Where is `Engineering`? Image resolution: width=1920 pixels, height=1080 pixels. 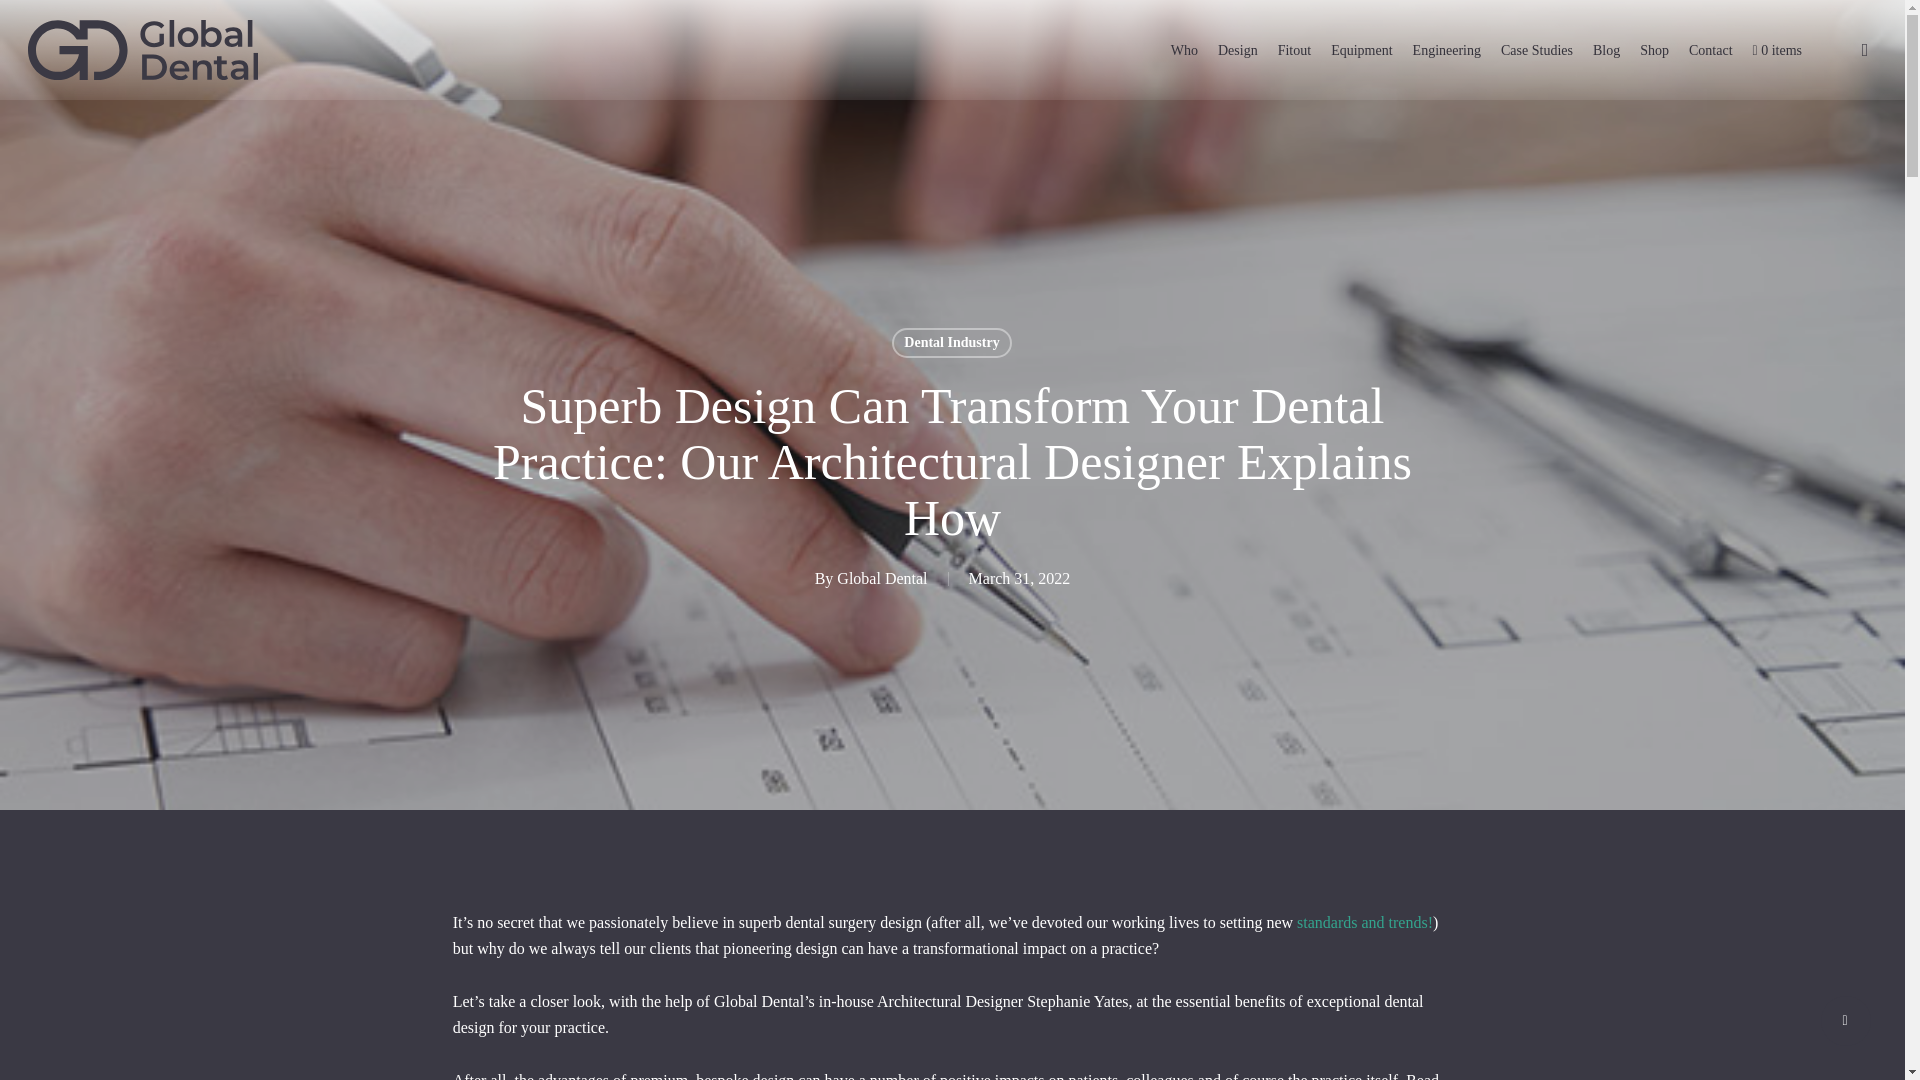
Engineering is located at coordinates (1447, 50).